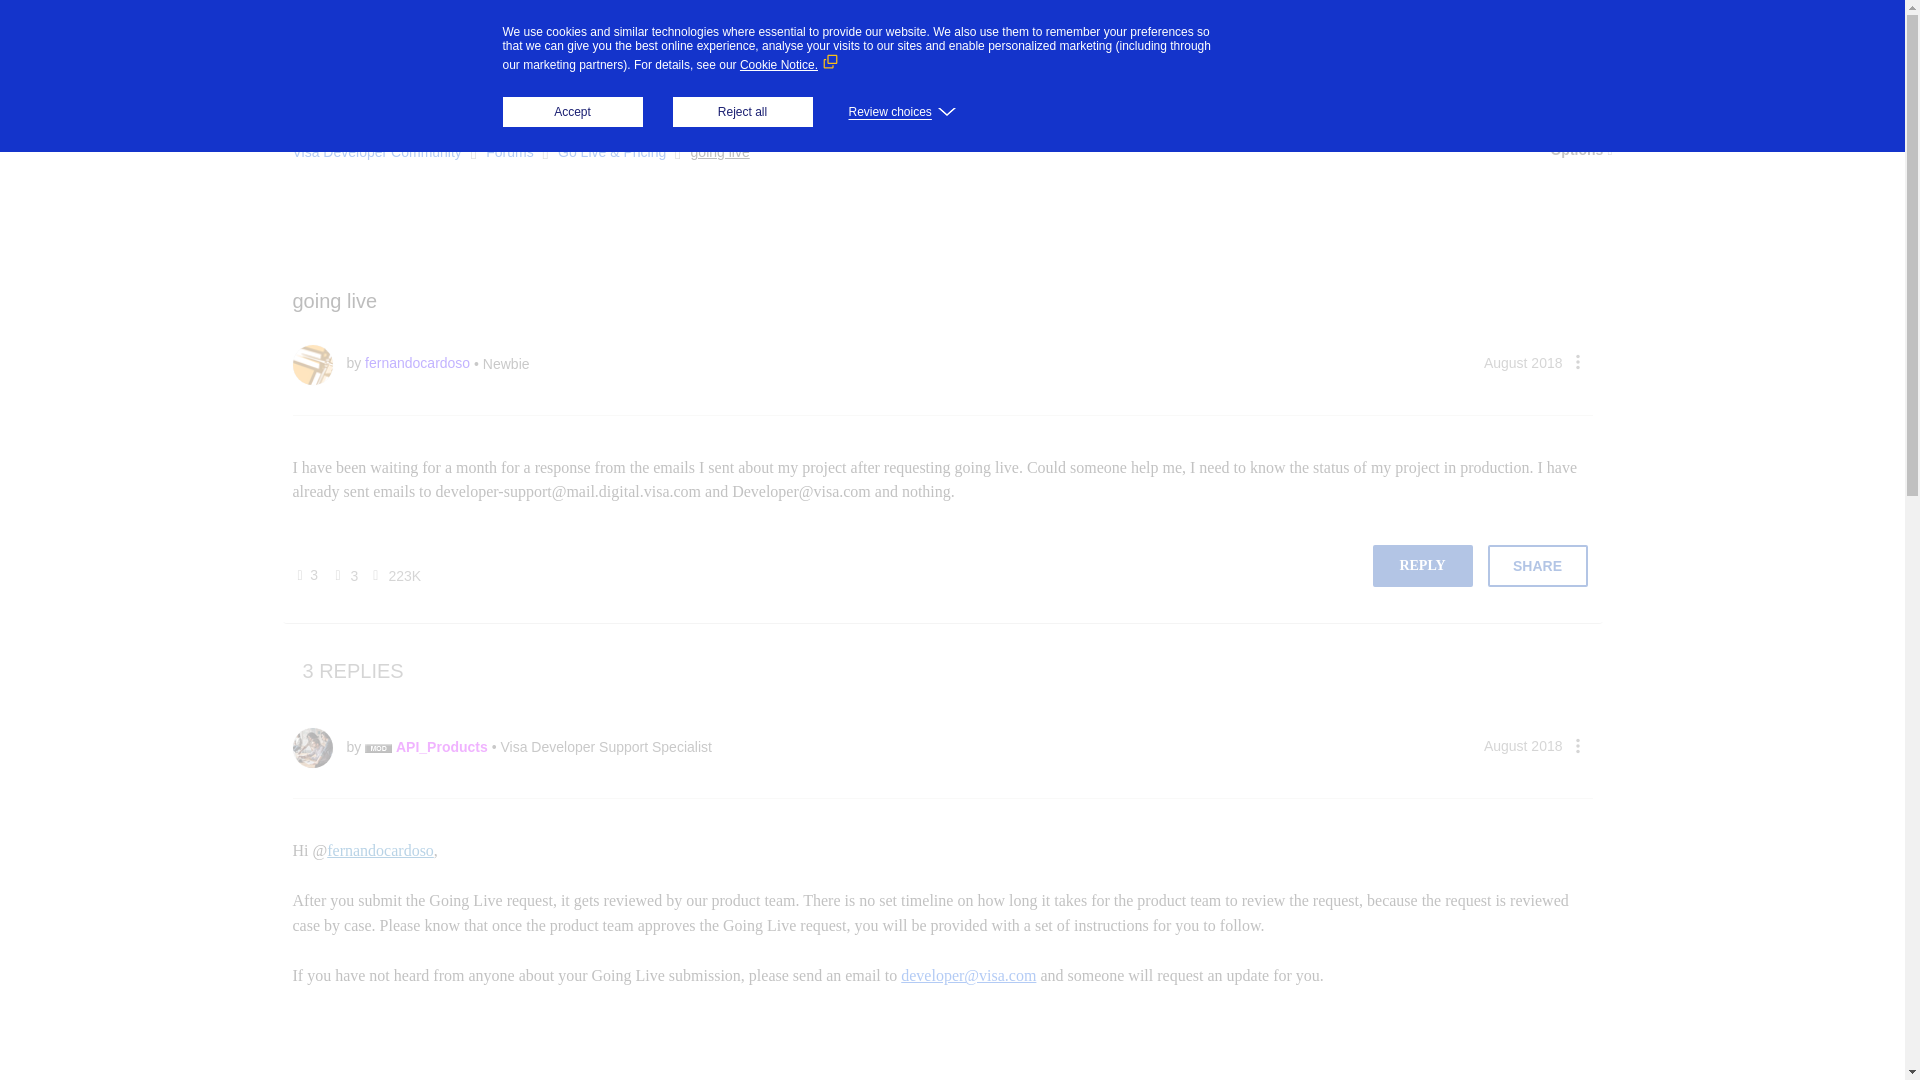  Describe the element at coordinates (1523, 362) in the screenshot. I see `Posted on` at that location.